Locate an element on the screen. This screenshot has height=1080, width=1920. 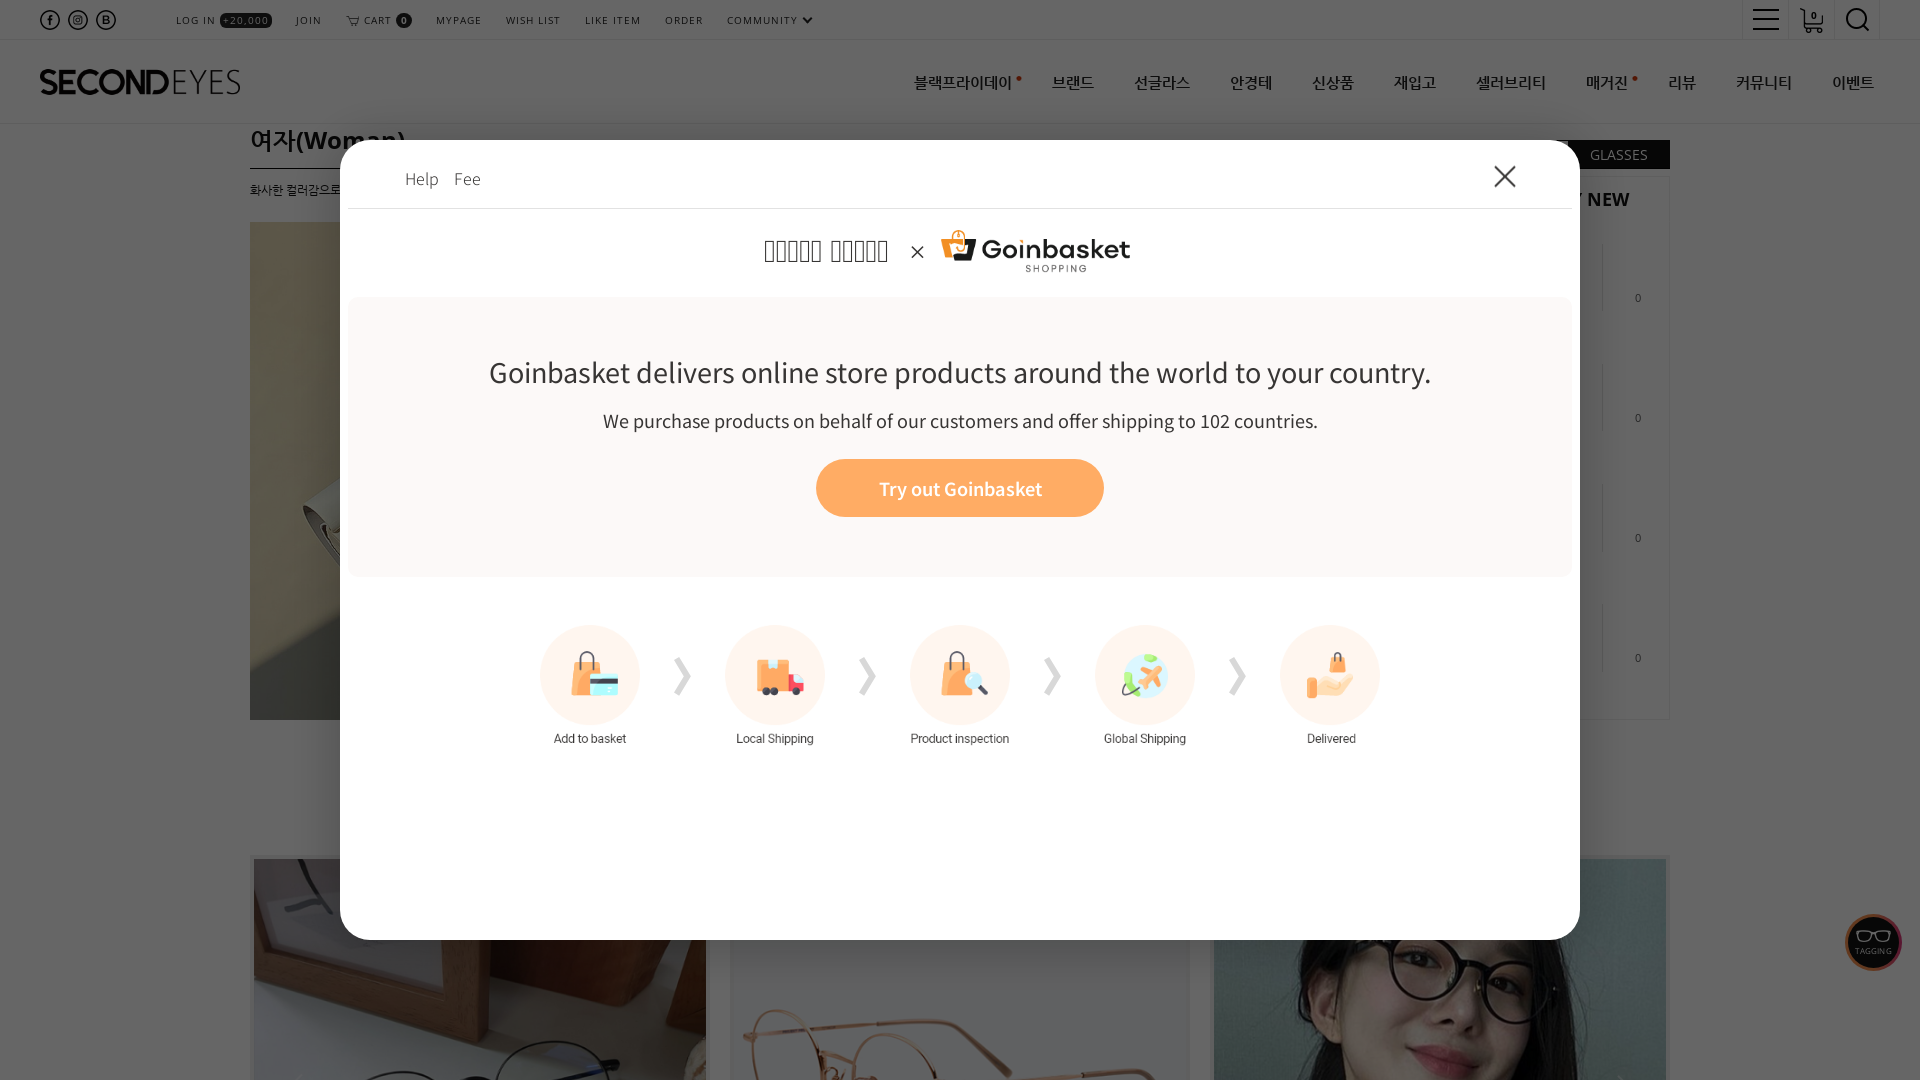
MYPAGE is located at coordinates (459, 20).